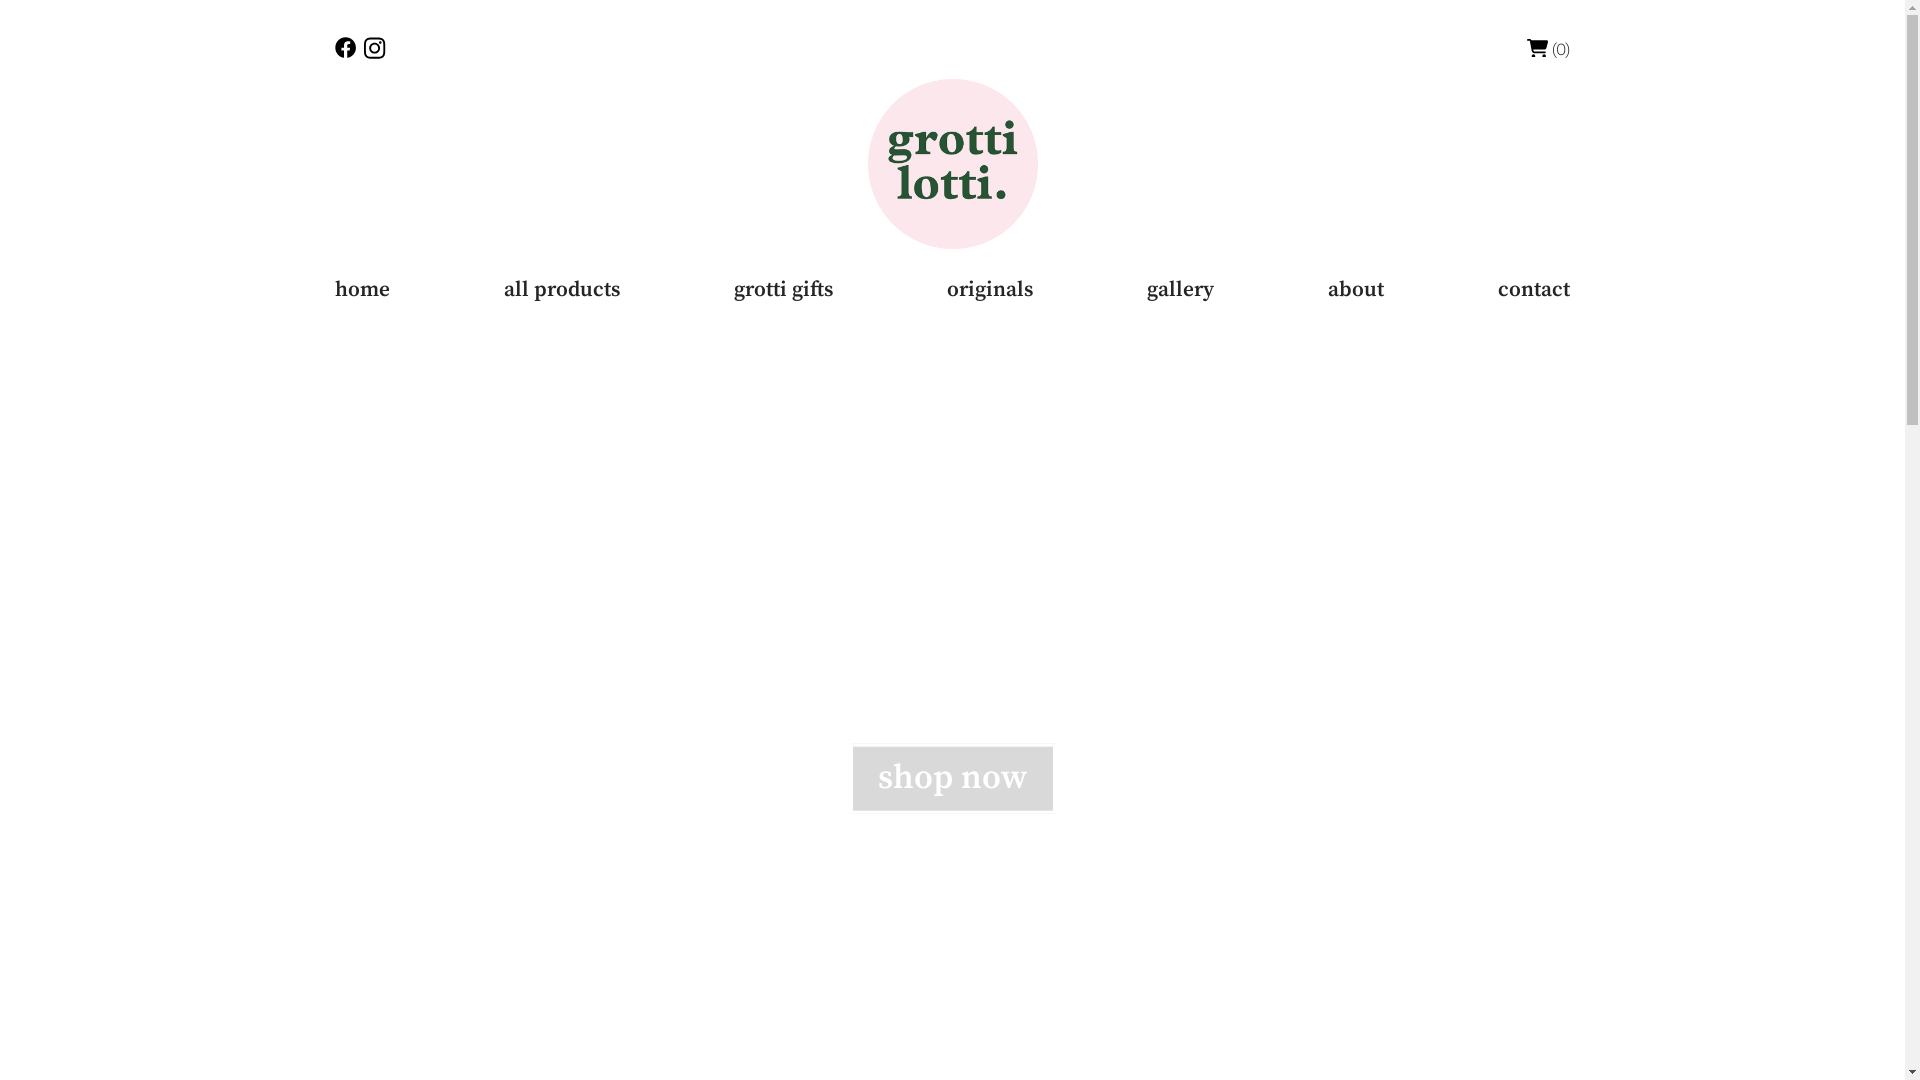 The image size is (1920, 1080). Describe the element at coordinates (362, 290) in the screenshot. I see `home` at that location.